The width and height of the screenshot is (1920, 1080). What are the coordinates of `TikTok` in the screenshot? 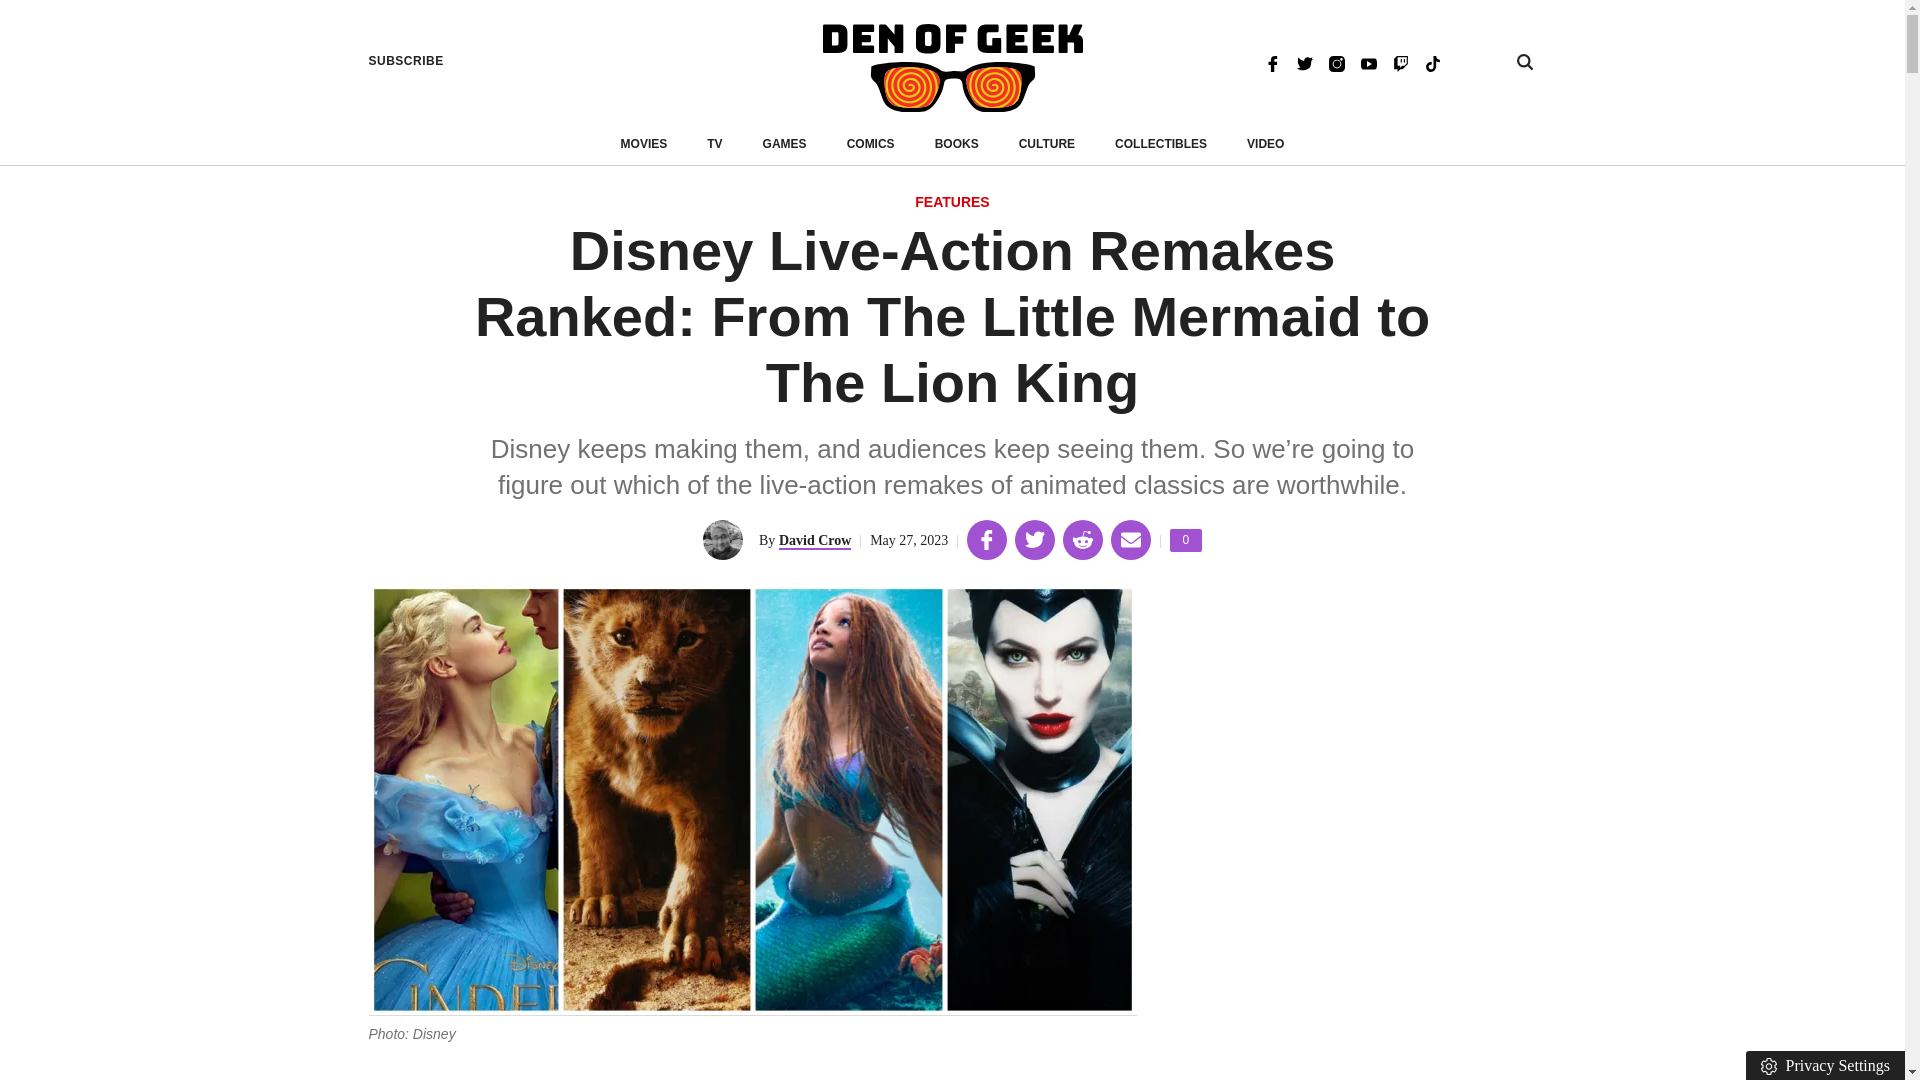 It's located at (1336, 62).